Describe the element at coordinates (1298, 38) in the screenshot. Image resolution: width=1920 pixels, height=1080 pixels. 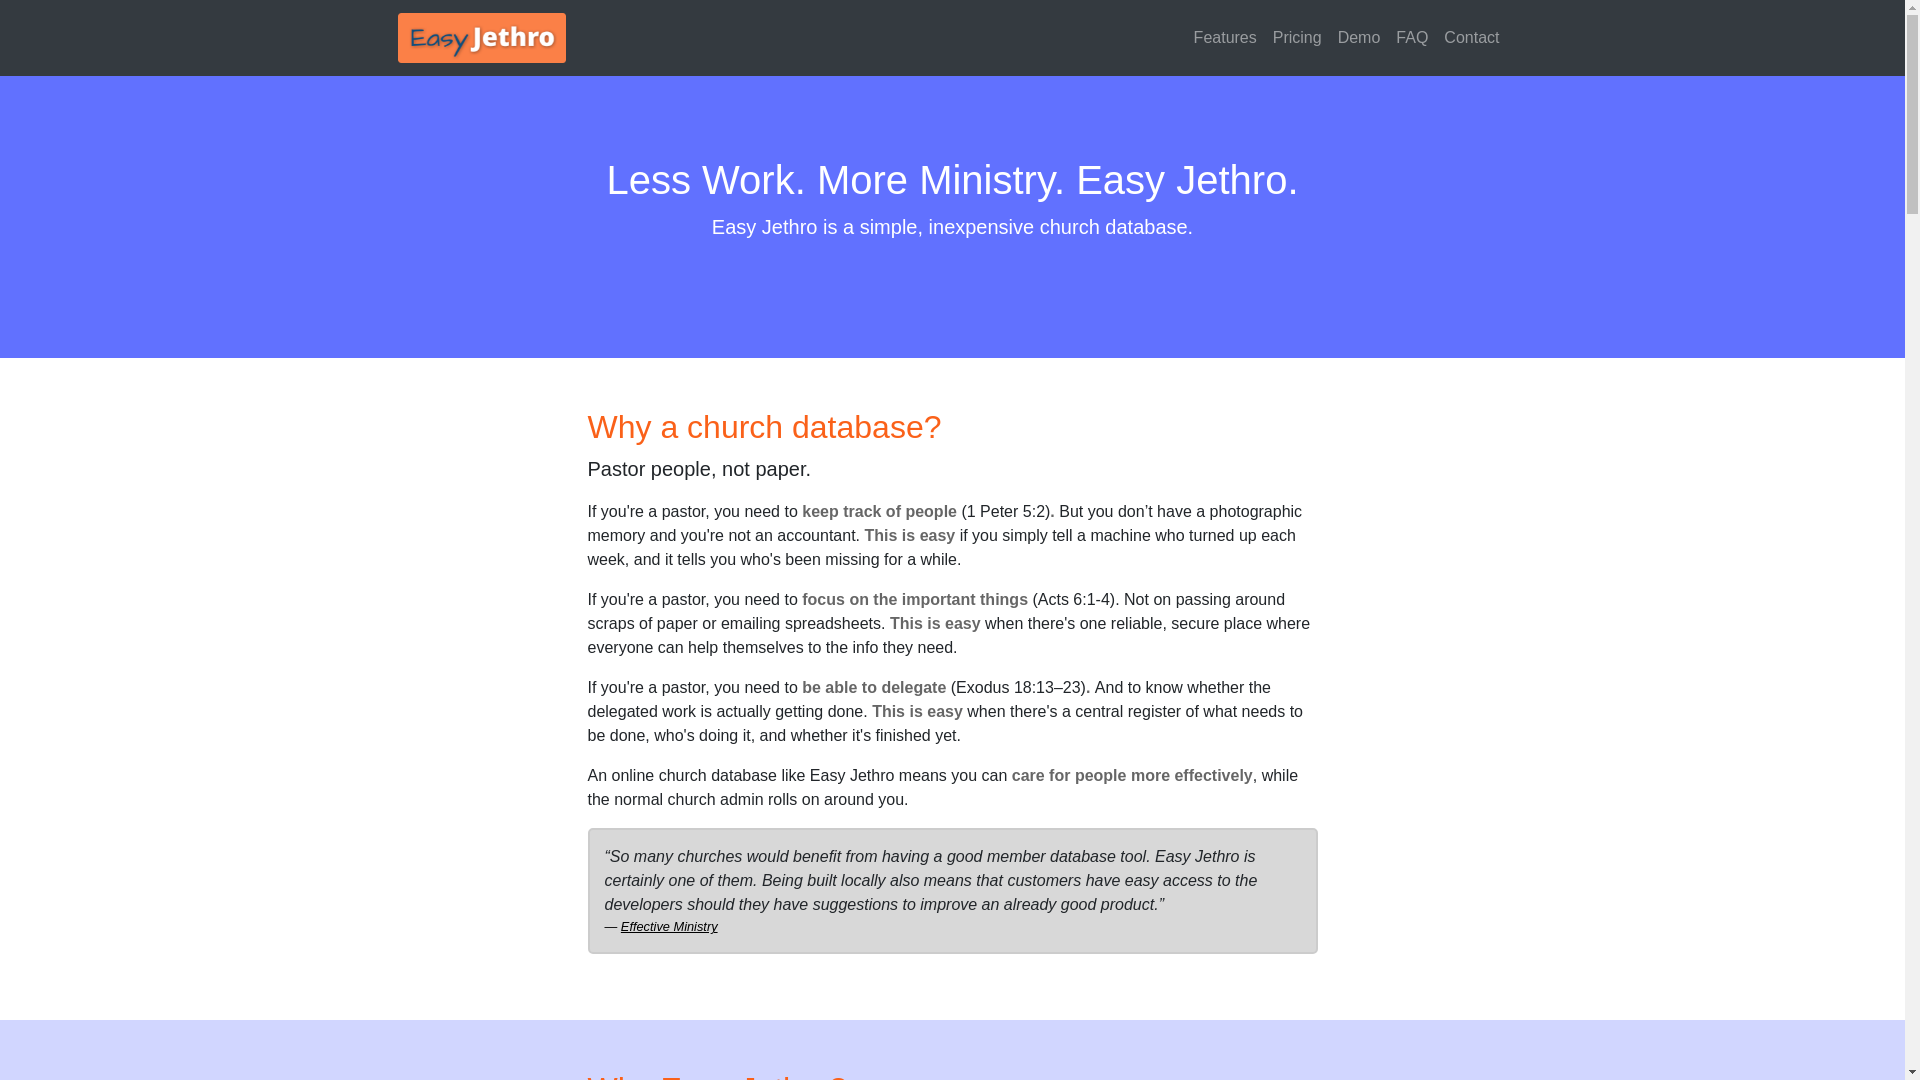
I see `Pricing` at that location.